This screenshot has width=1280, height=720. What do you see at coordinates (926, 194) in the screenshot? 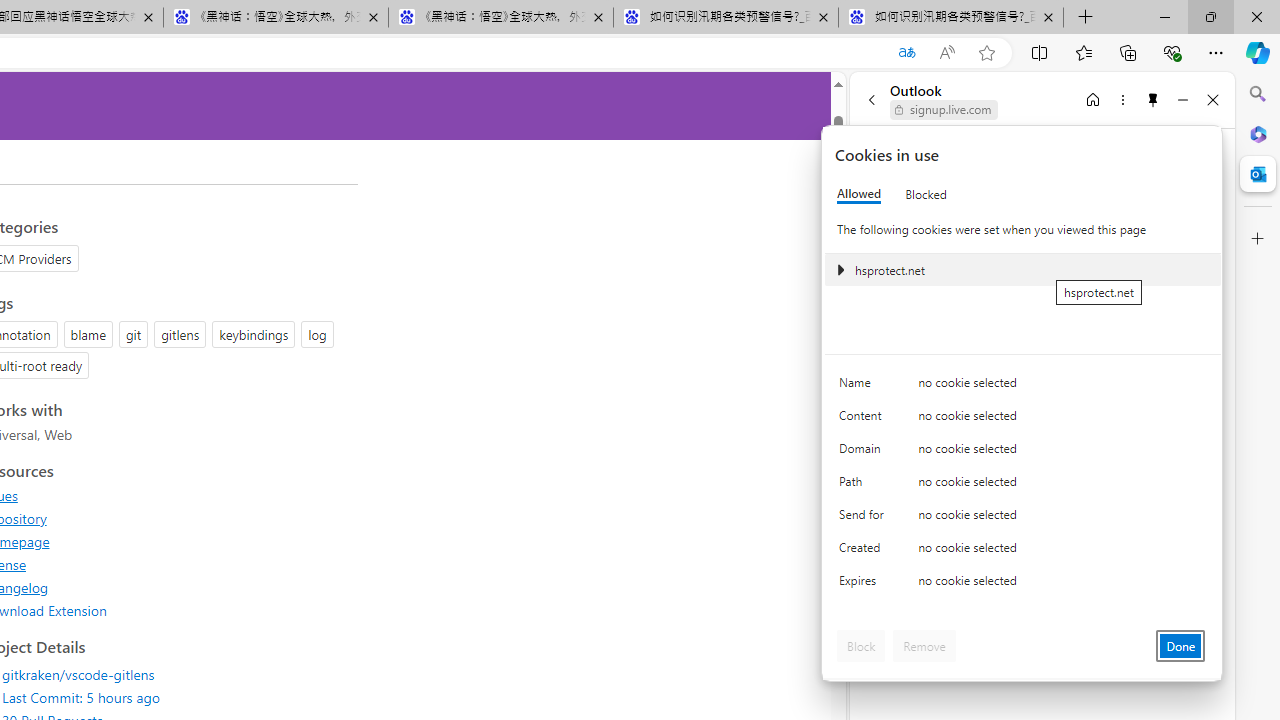
I see `Blocked` at bounding box center [926, 194].